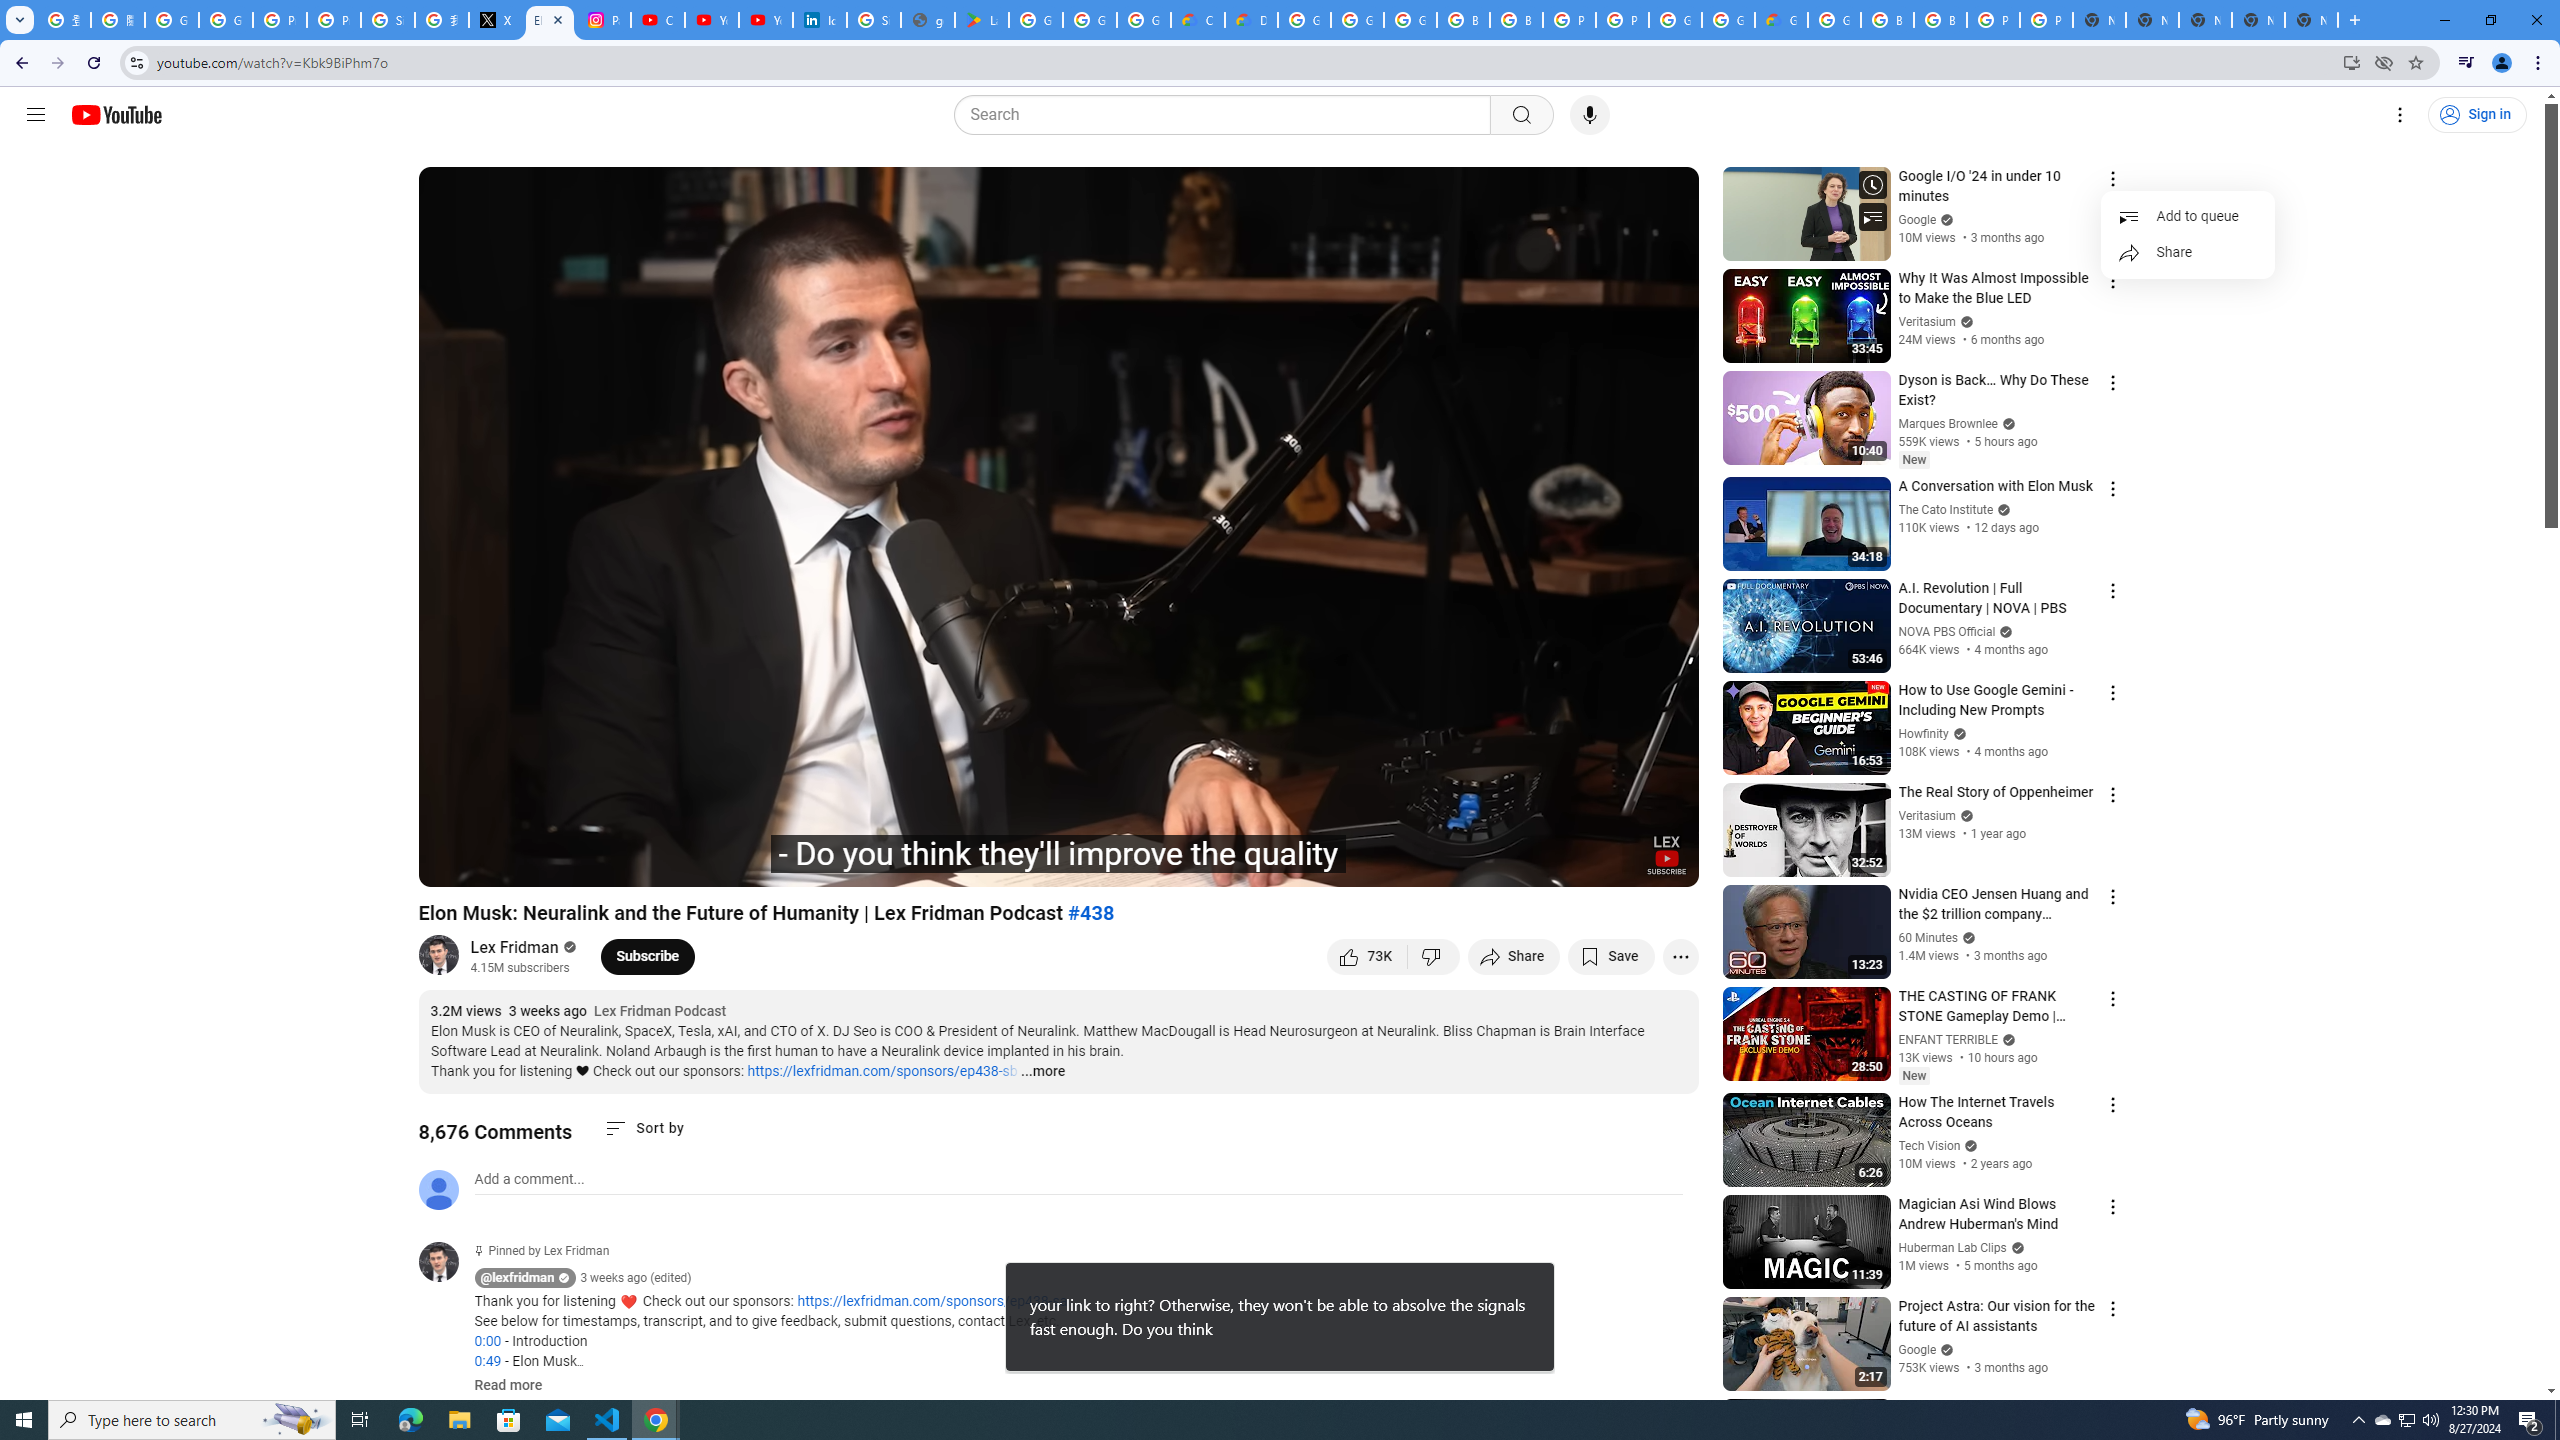 The width and height of the screenshot is (2560, 1440). Describe the element at coordinates (516, 948) in the screenshot. I see `Lex Fridman` at that location.